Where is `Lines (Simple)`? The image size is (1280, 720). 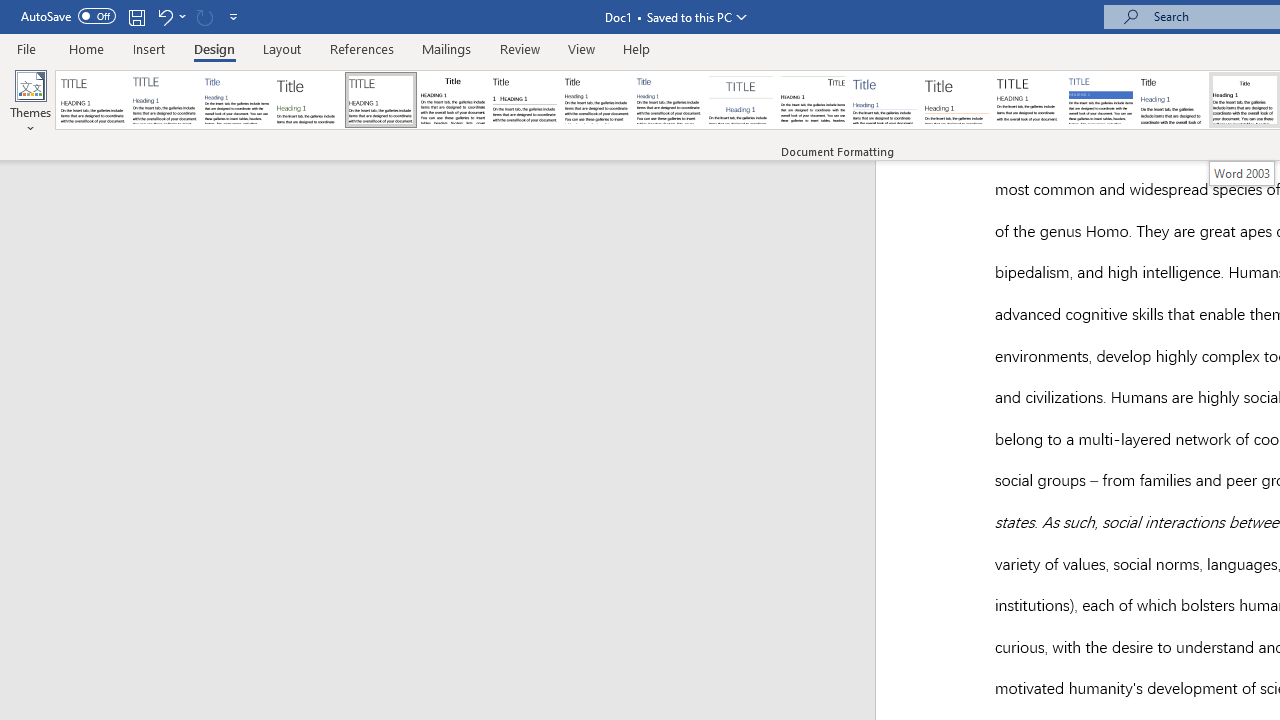 Lines (Simple) is located at coordinates (884, 100).